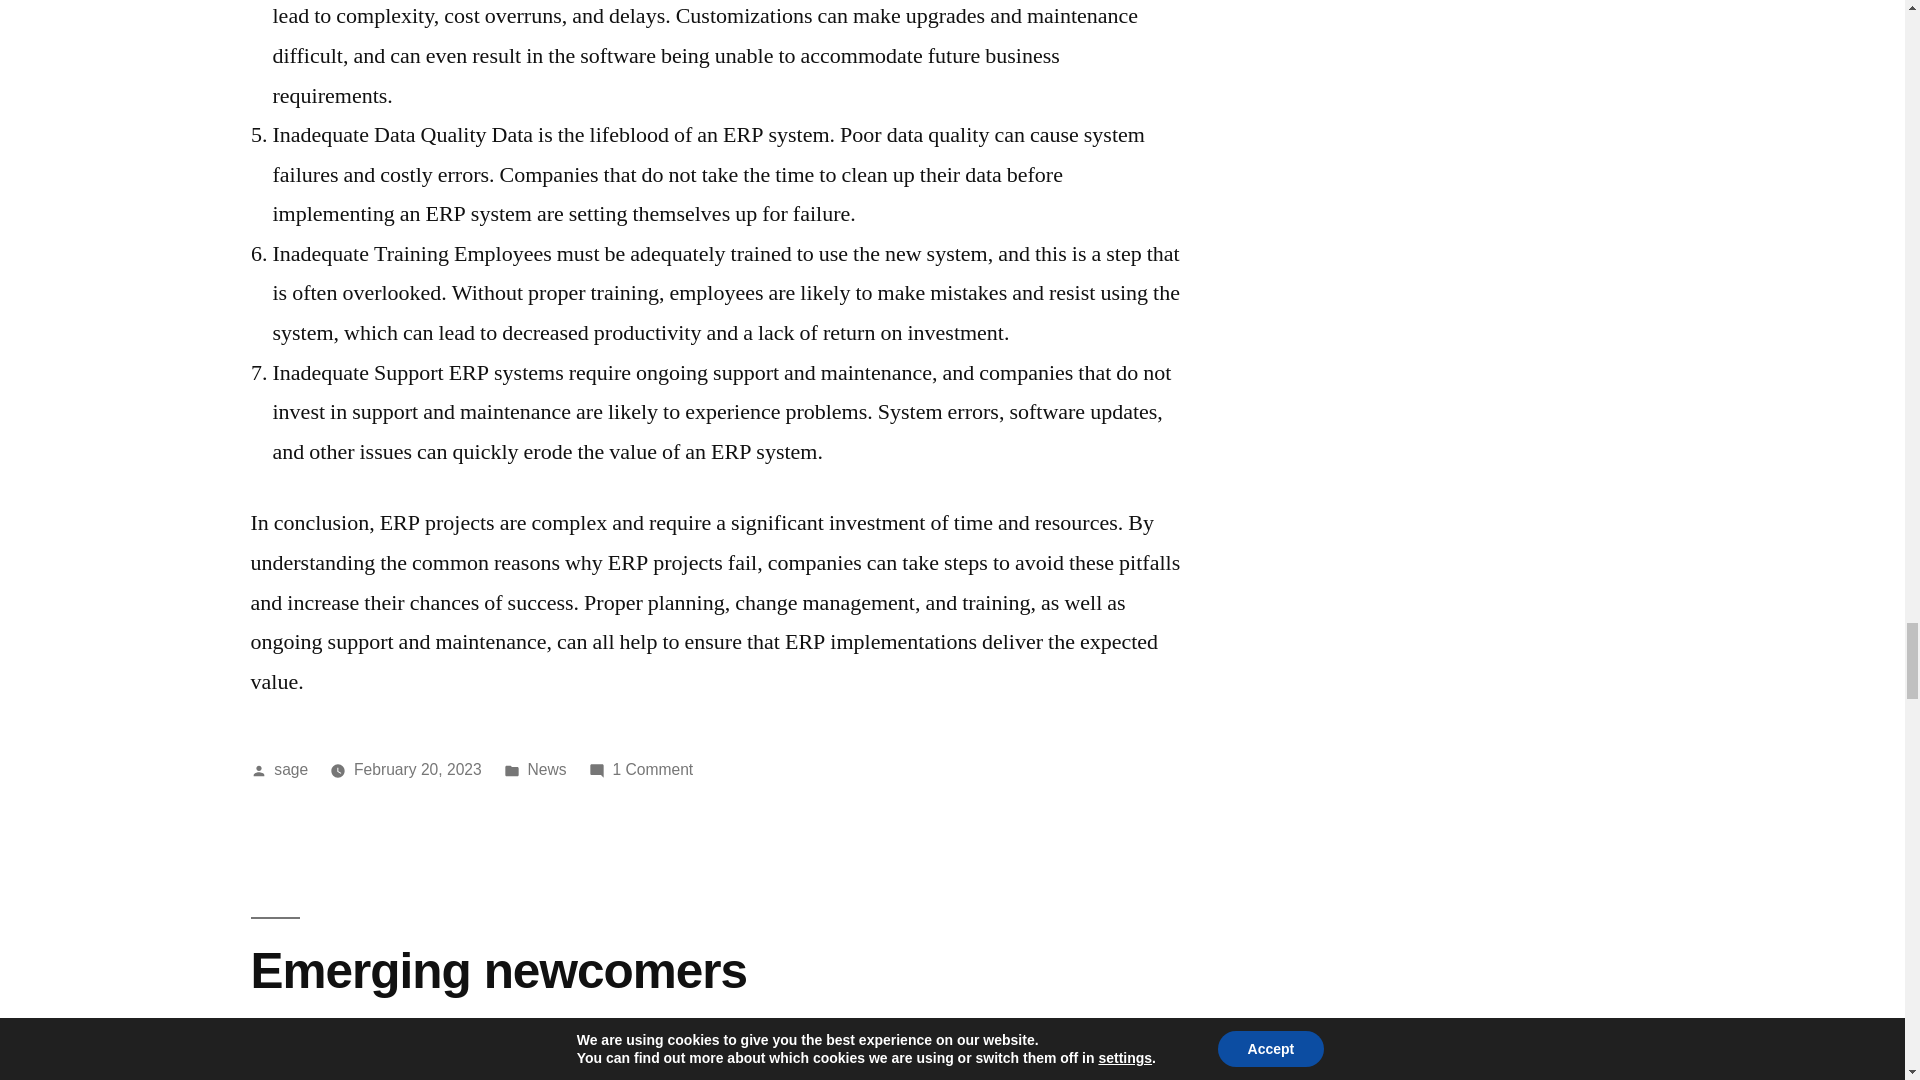 This screenshot has height=1080, width=1920. Describe the element at coordinates (547, 769) in the screenshot. I see `News` at that location.